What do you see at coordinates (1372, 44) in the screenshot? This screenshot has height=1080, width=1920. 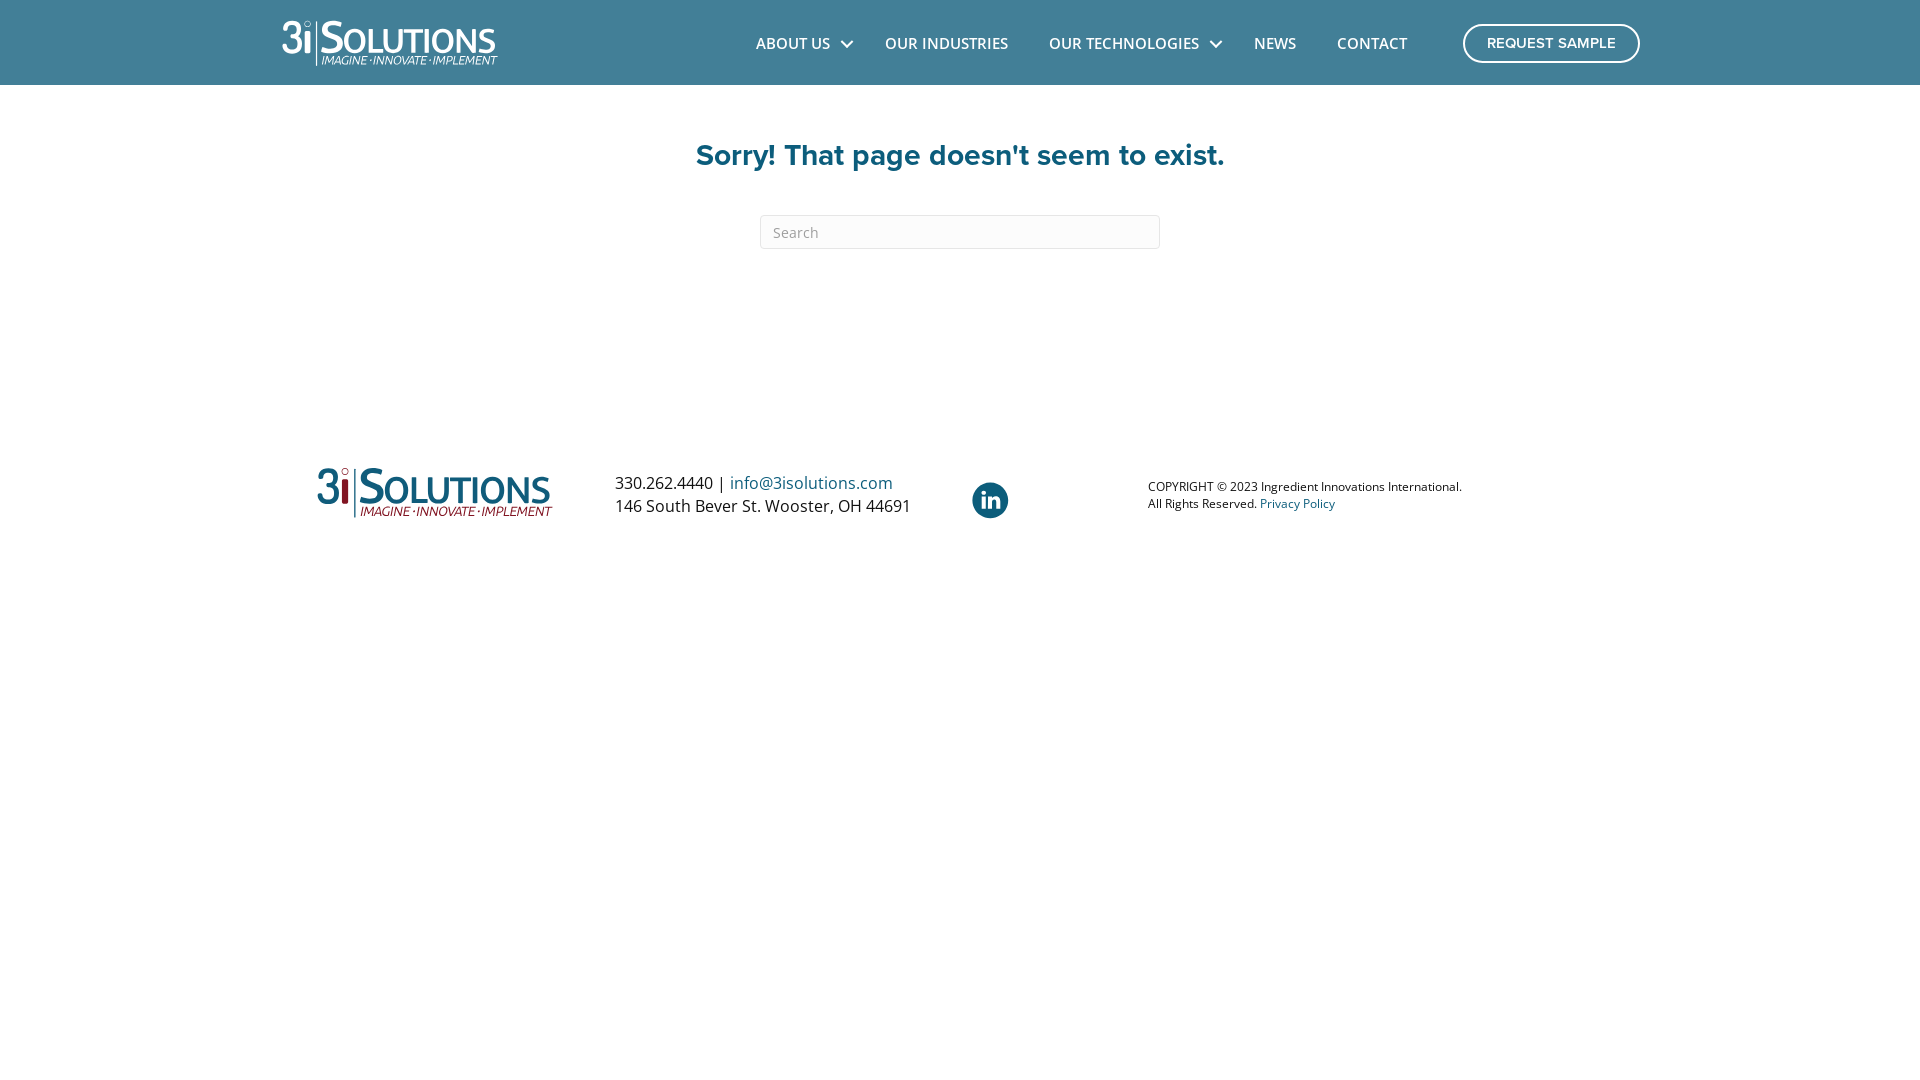 I see `CONTACT` at bounding box center [1372, 44].